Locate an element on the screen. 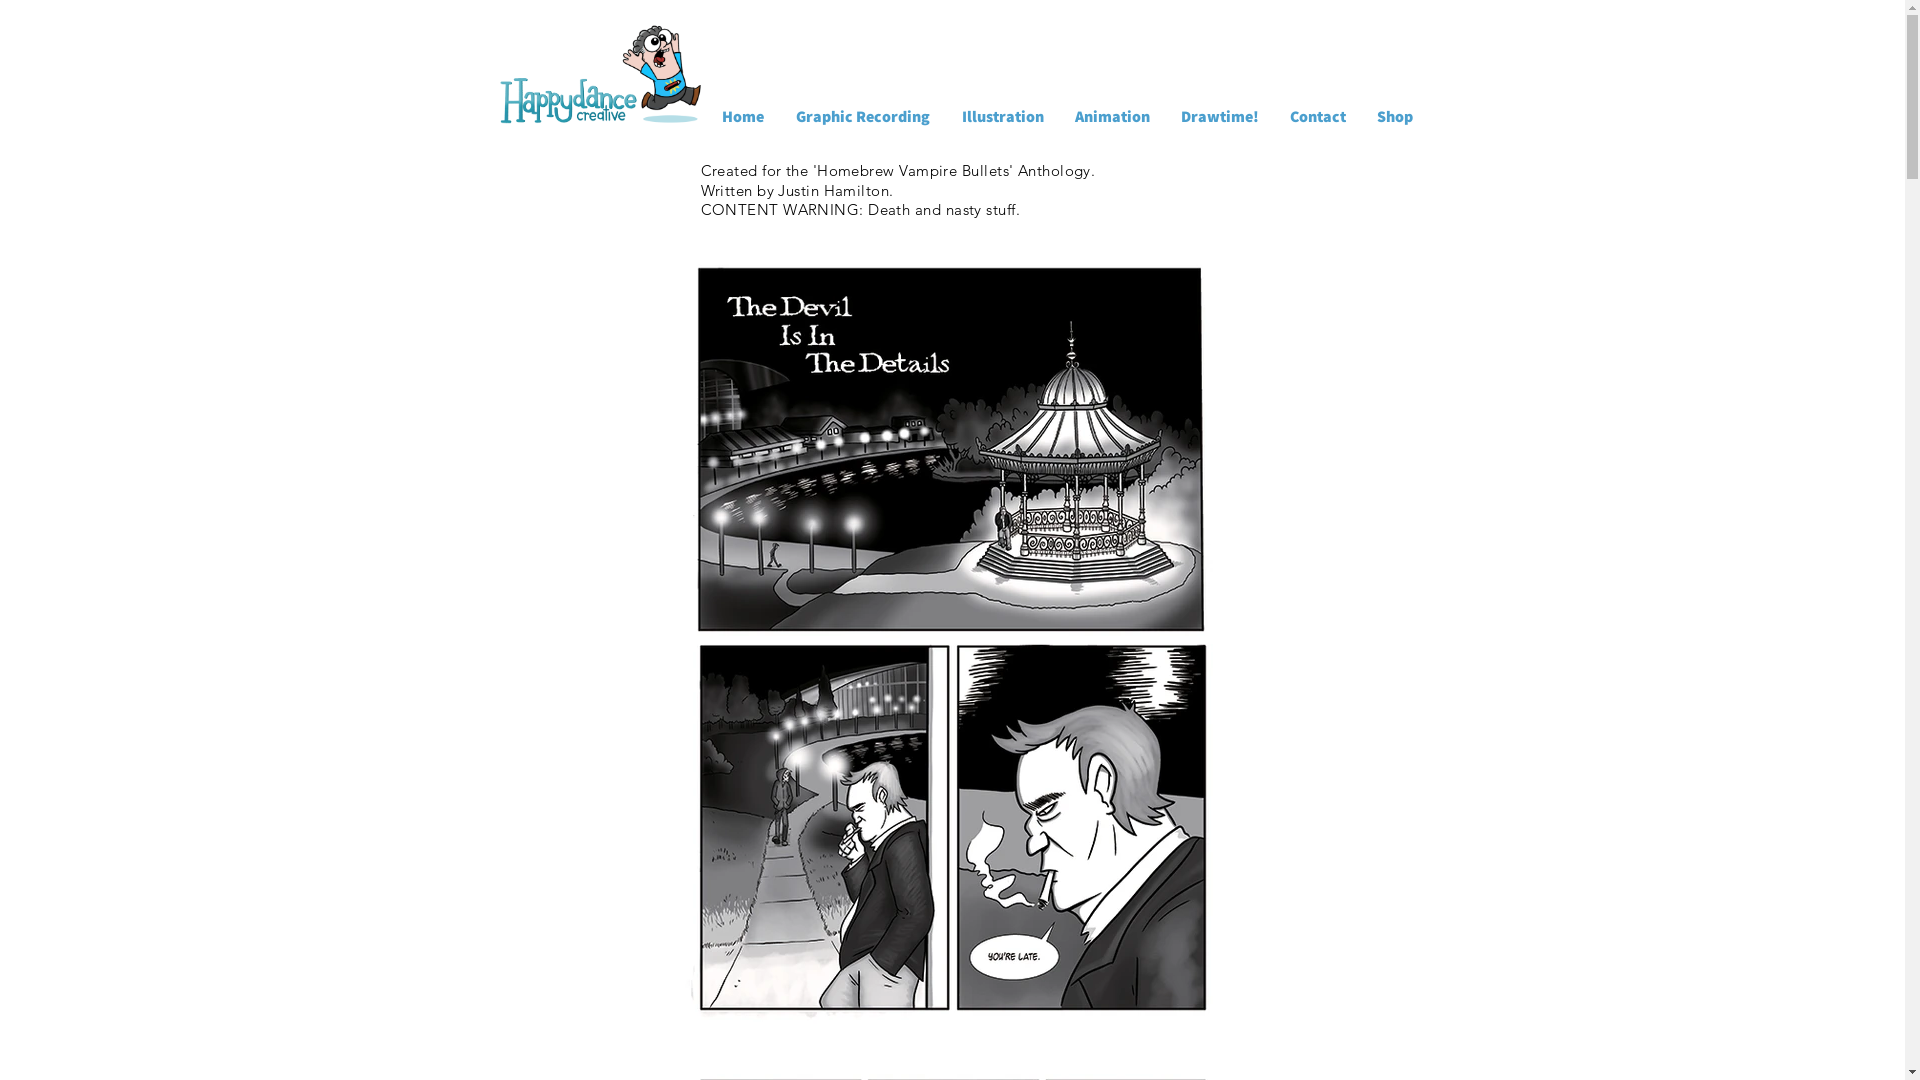 The width and height of the screenshot is (1920, 1080). Illustration is located at coordinates (1003, 116).